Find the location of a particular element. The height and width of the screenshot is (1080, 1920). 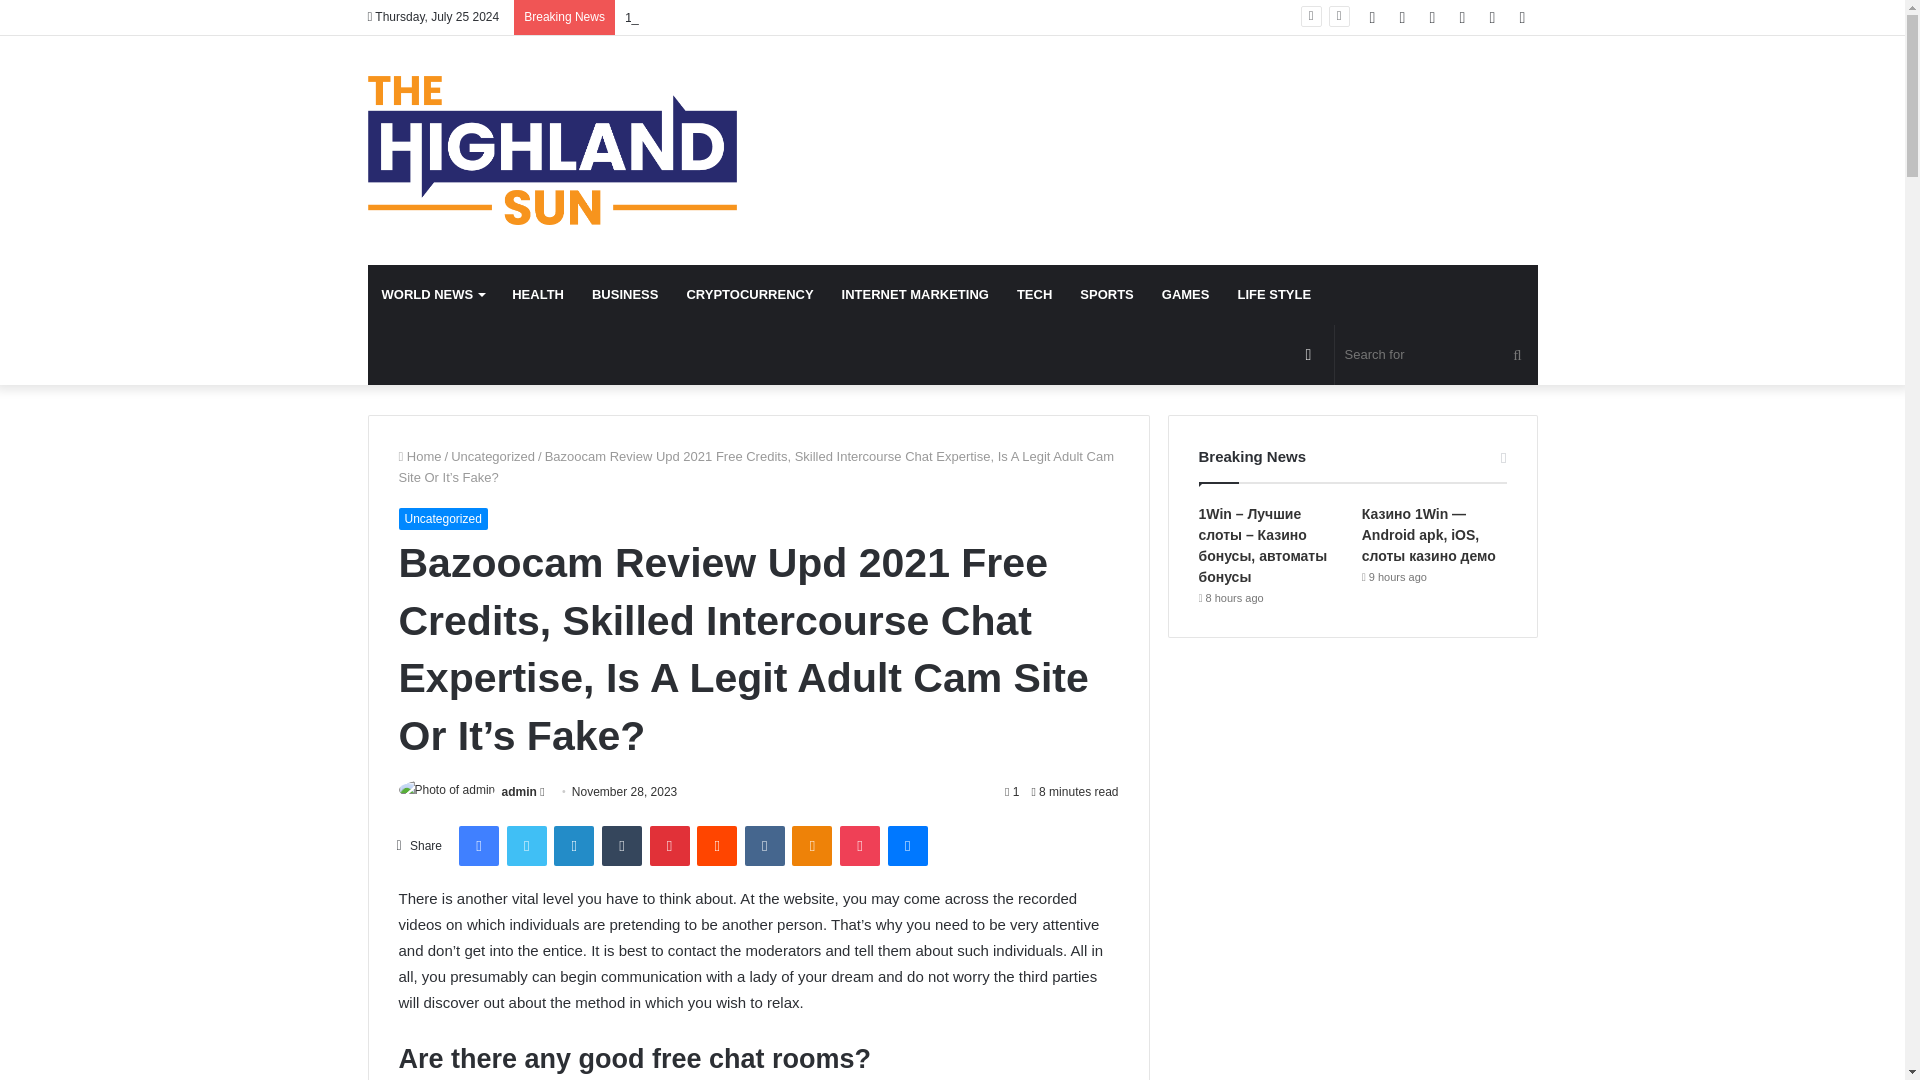

RSS is located at coordinates (1432, 17).